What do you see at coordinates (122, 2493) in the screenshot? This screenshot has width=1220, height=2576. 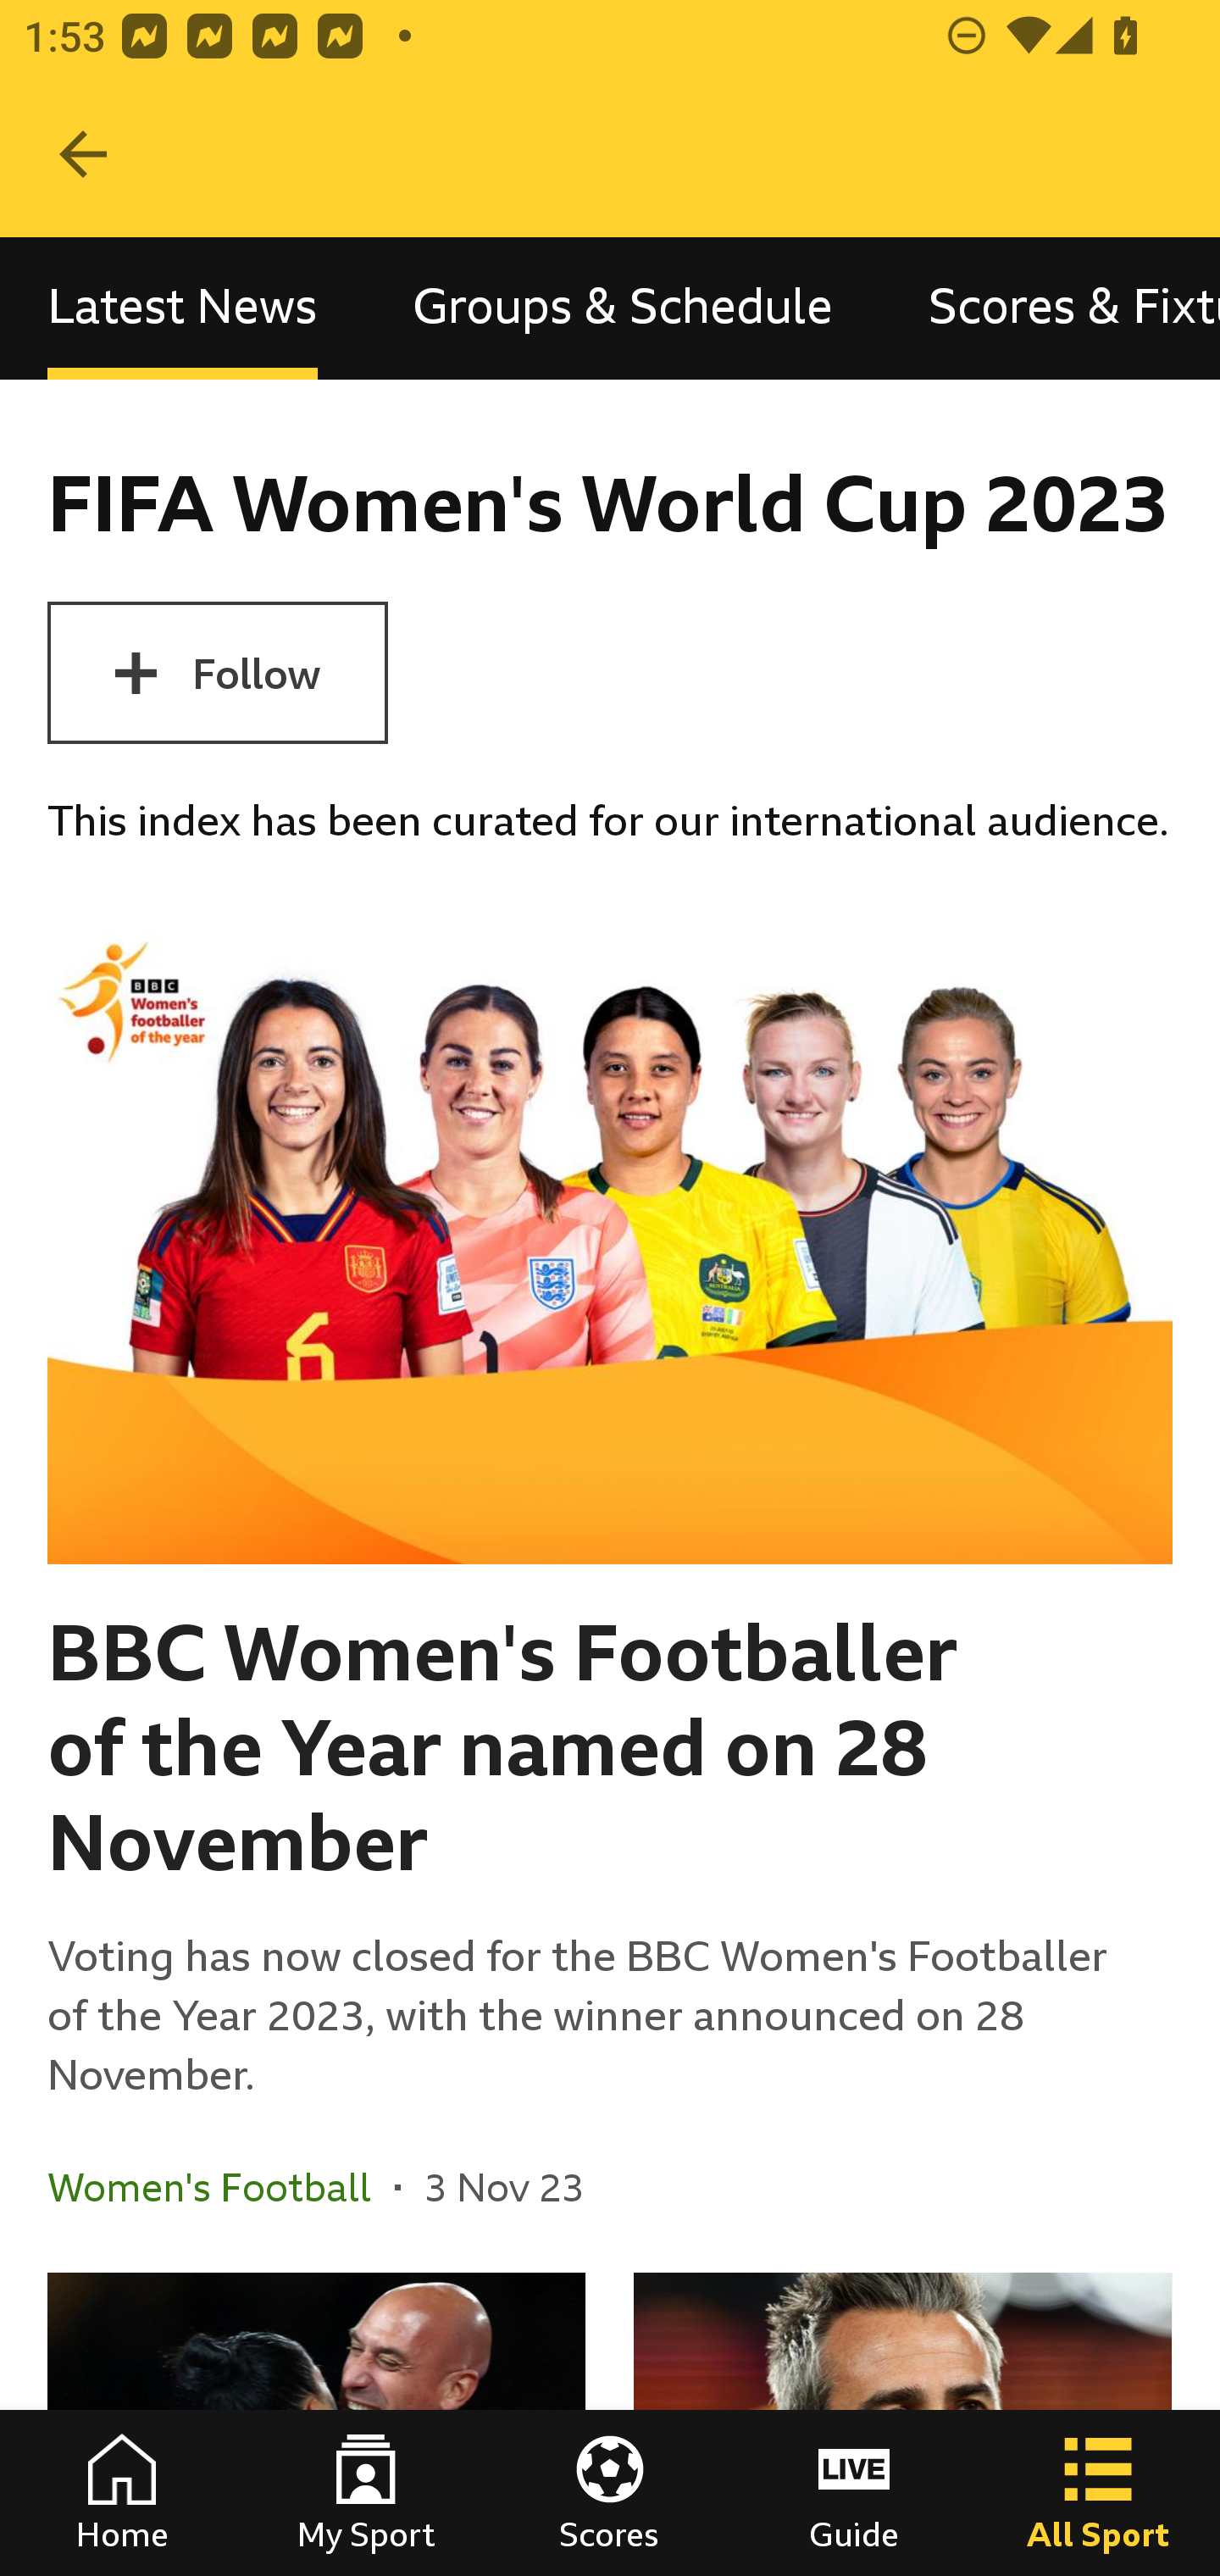 I see `Home` at bounding box center [122, 2493].